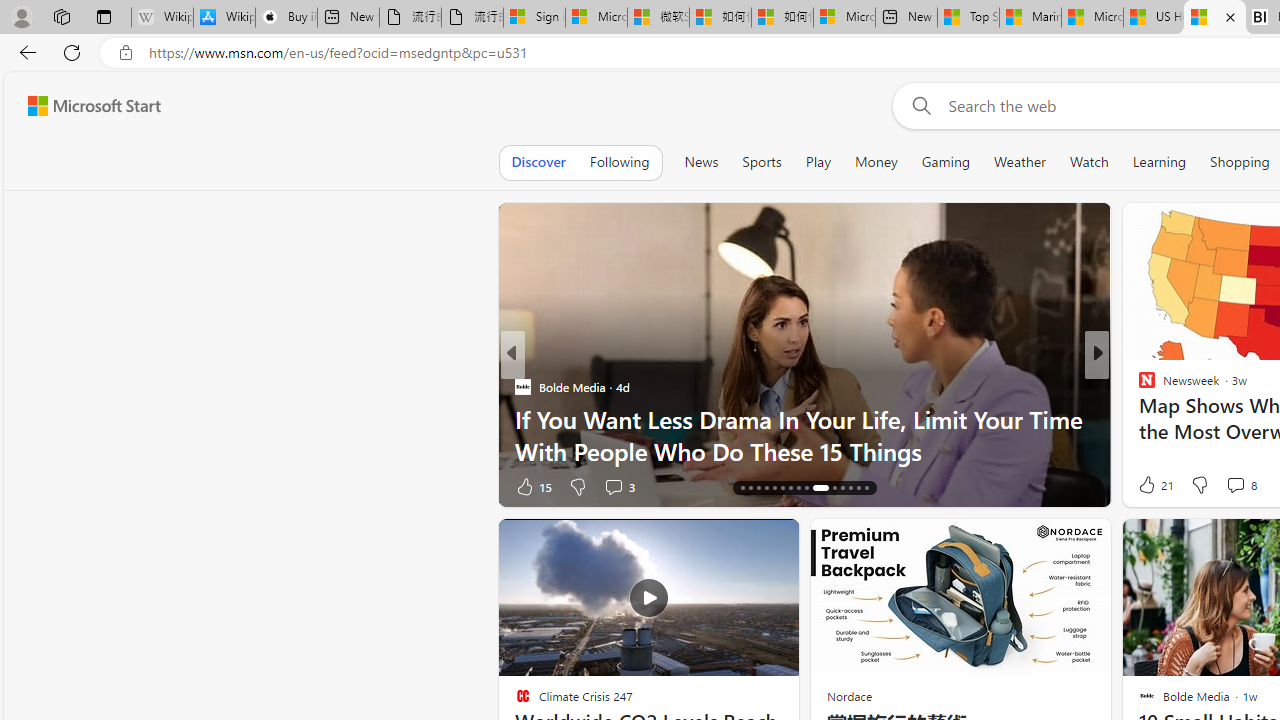 This screenshot has height=720, width=1280. Describe the element at coordinates (445, 490) in the screenshot. I see `You're following Newsweek` at that location.